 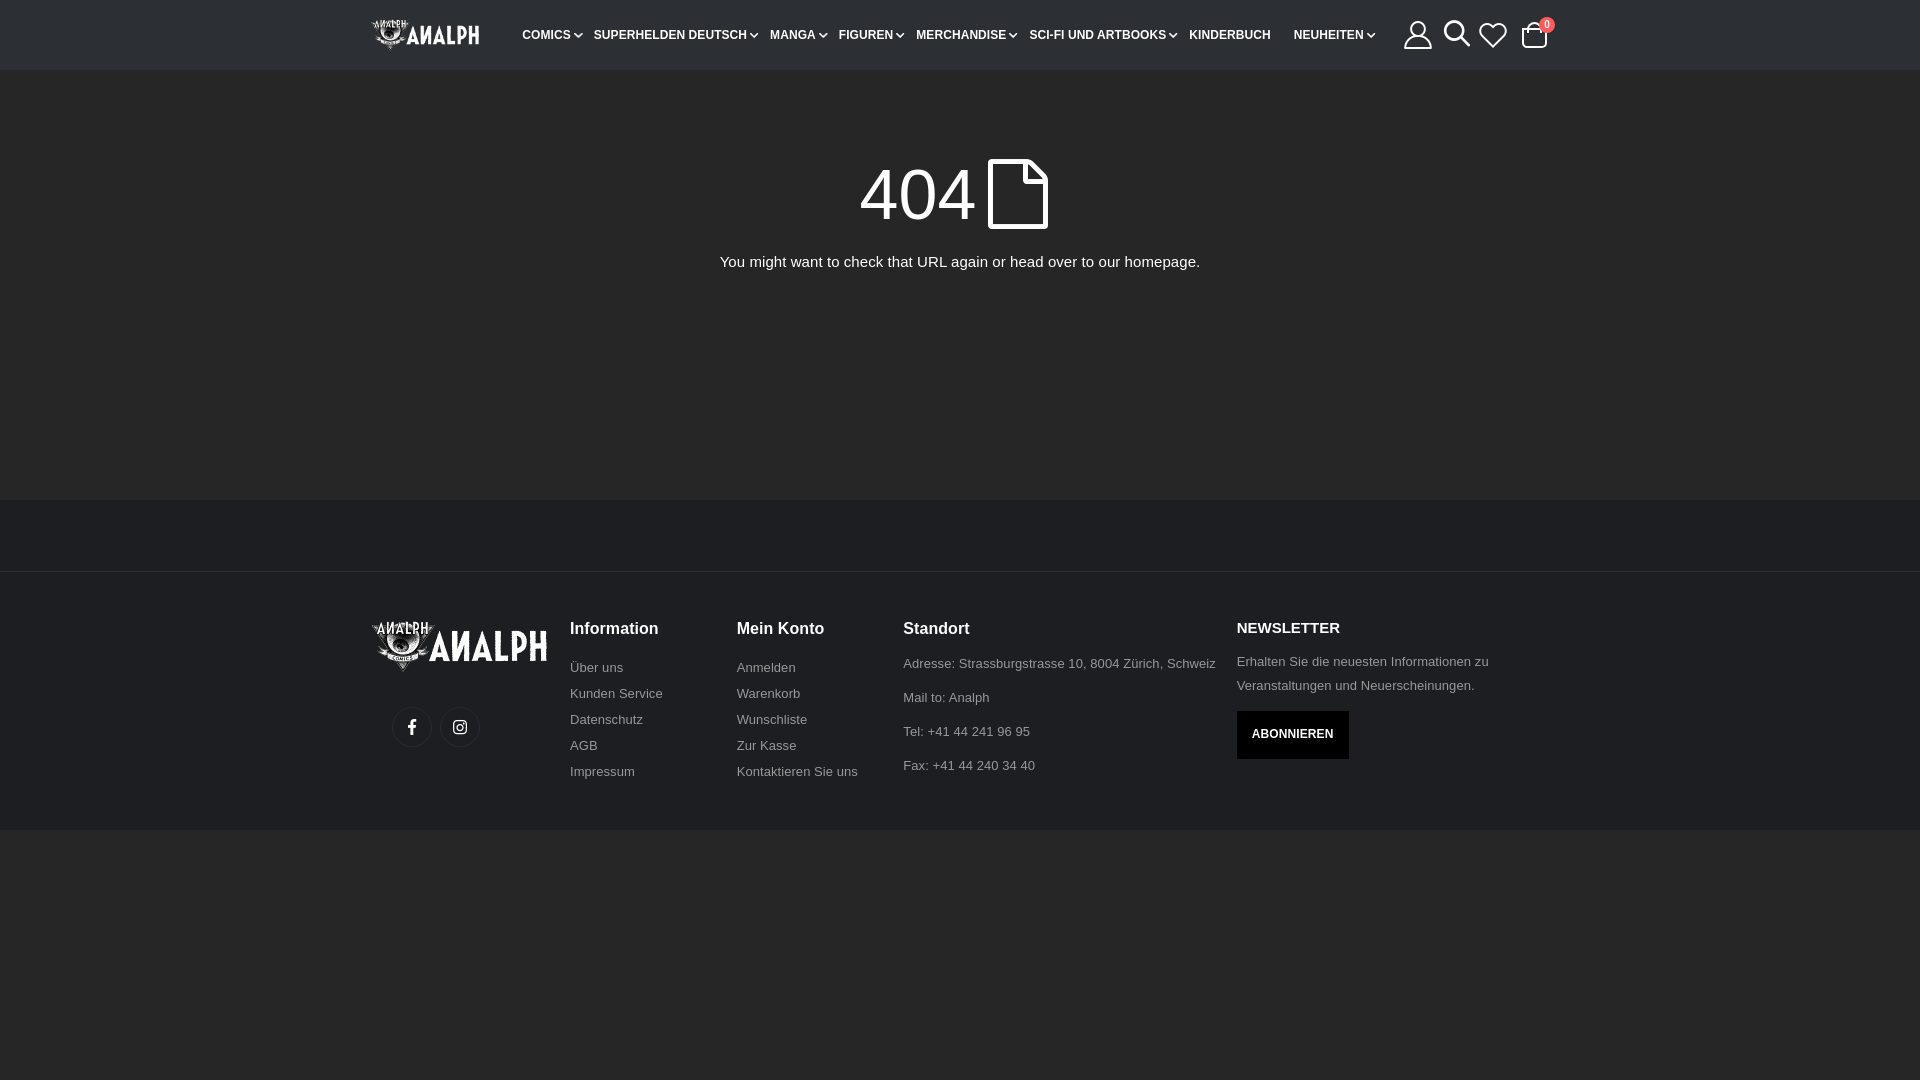 I want to click on SCI-FI UND ARTBOOKS, so click(x=1103, y=35).